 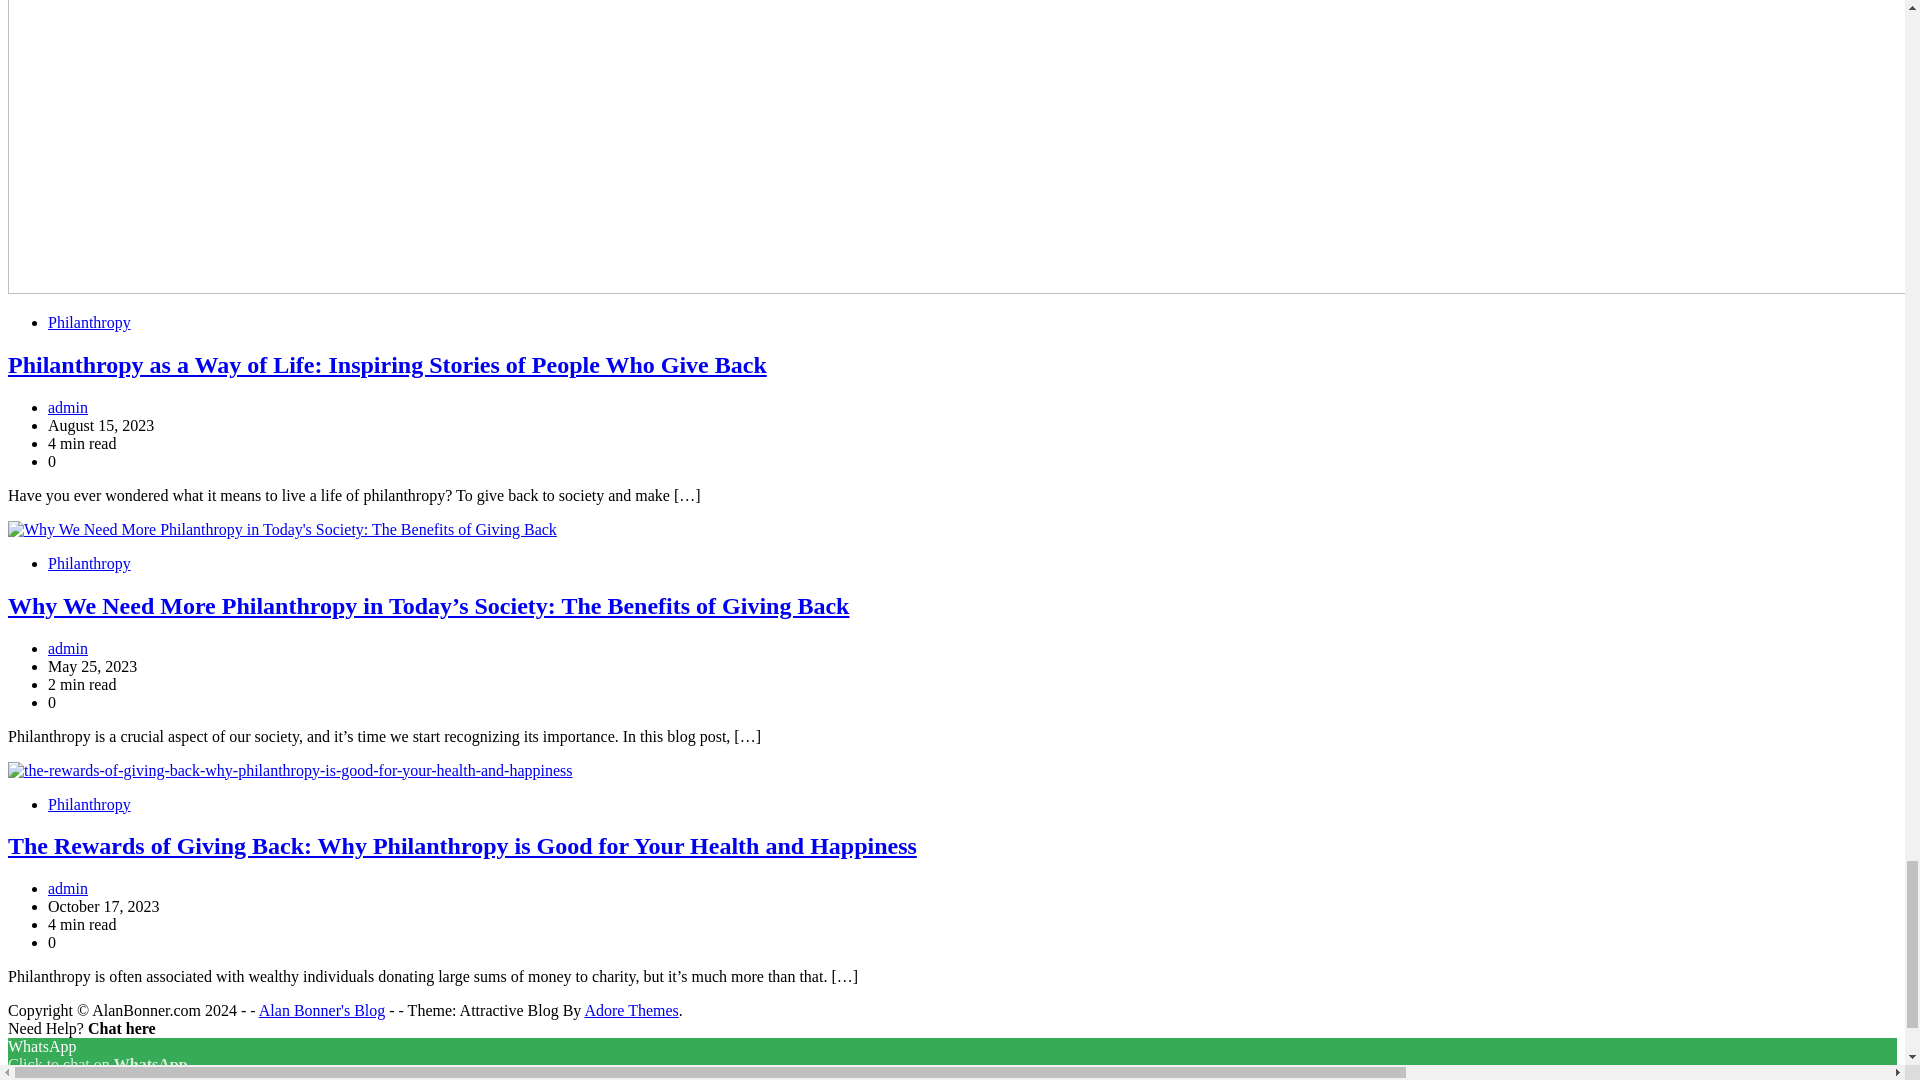 What do you see at coordinates (89, 322) in the screenshot?
I see `Philanthropy` at bounding box center [89, 322].